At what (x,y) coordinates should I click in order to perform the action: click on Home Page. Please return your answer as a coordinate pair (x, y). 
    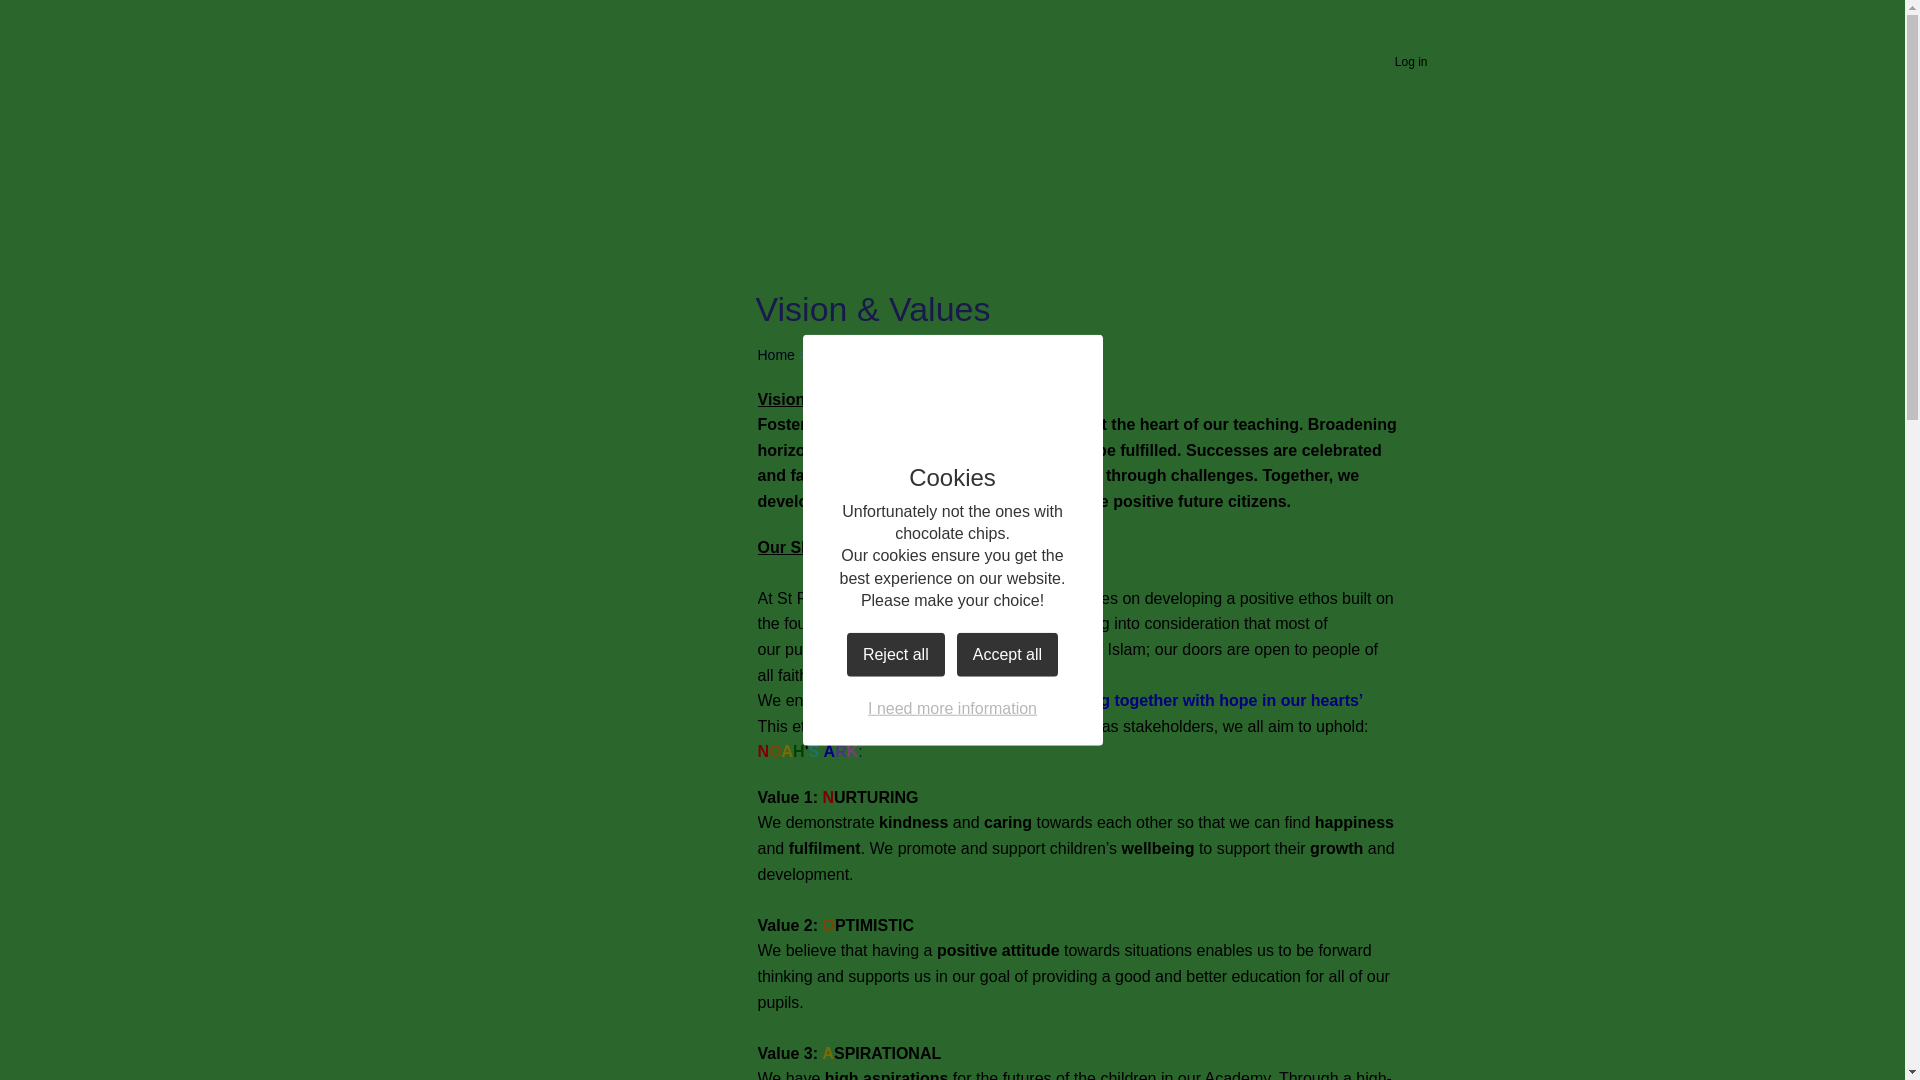
    Looking at the image, I should click on (918, 112).